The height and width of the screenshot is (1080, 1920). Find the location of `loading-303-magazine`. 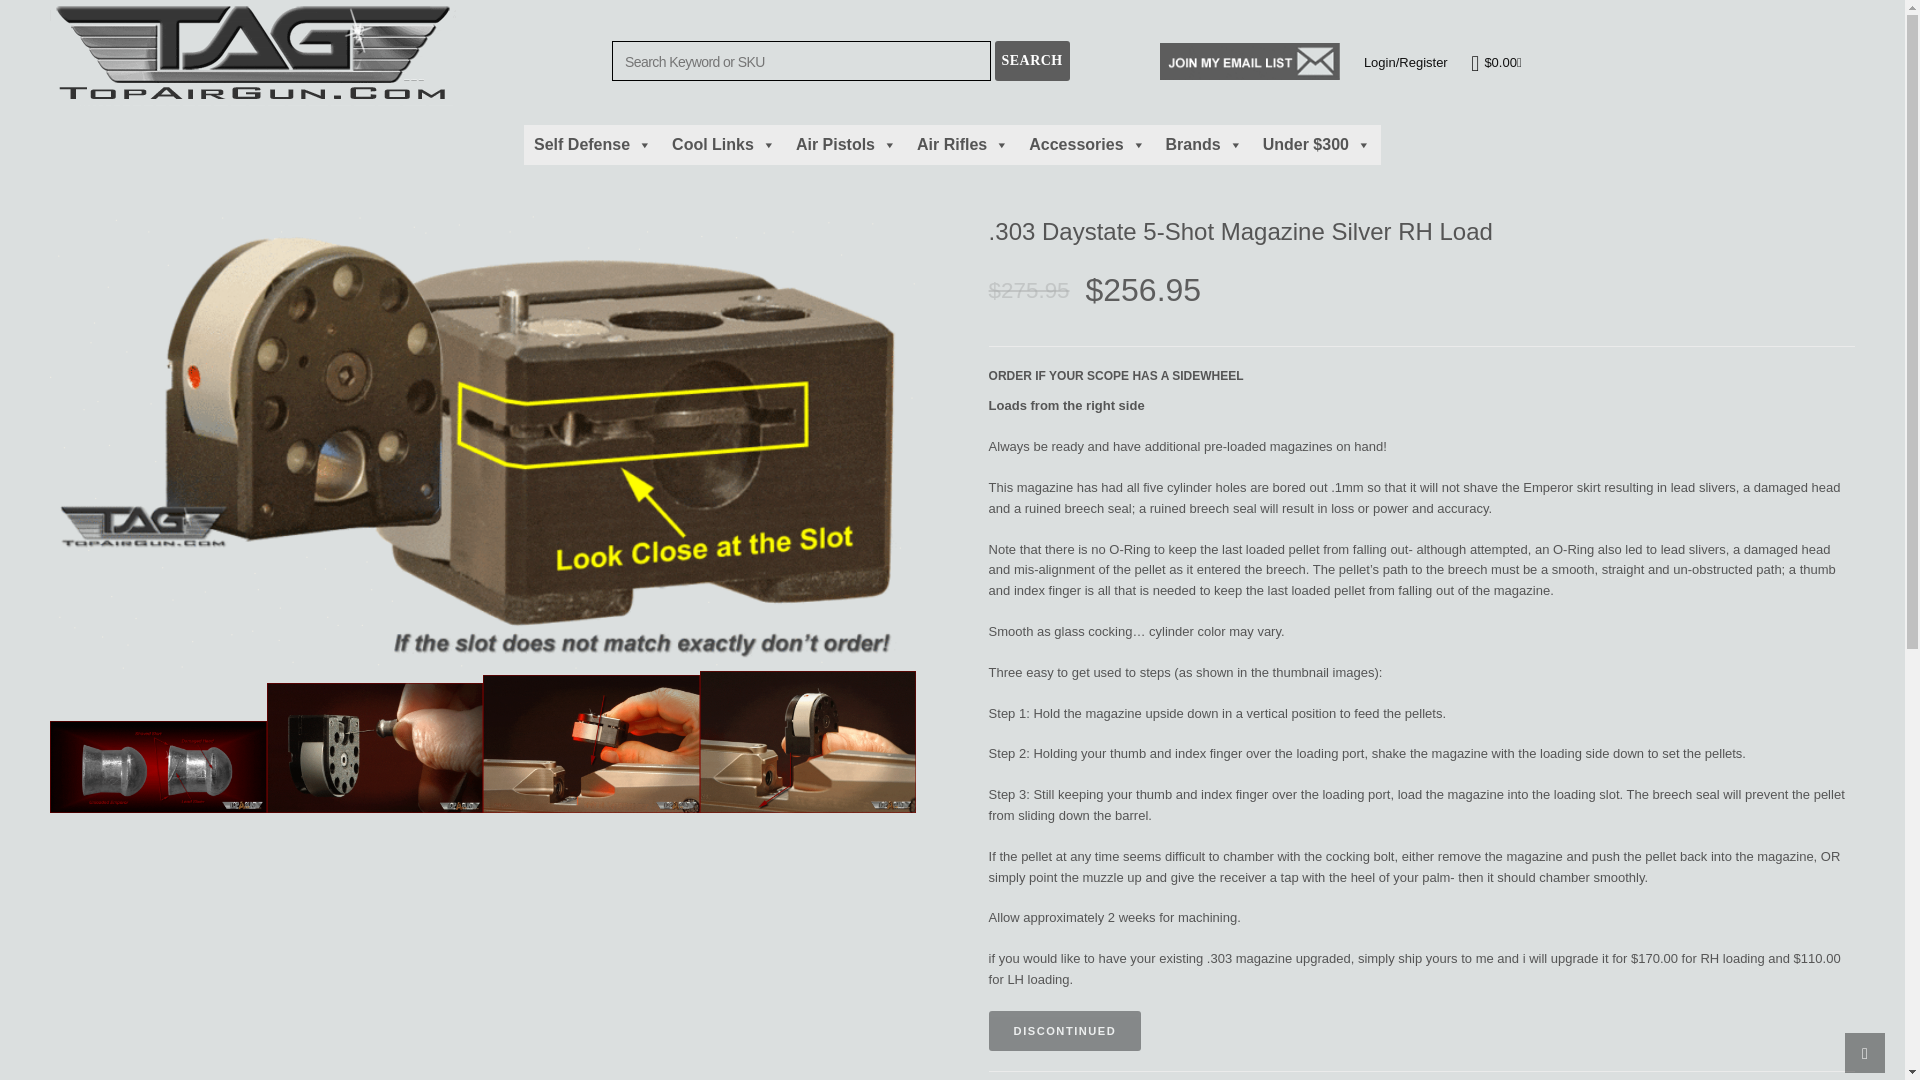

loading-303-magazine is located at coordinates (374, 748).